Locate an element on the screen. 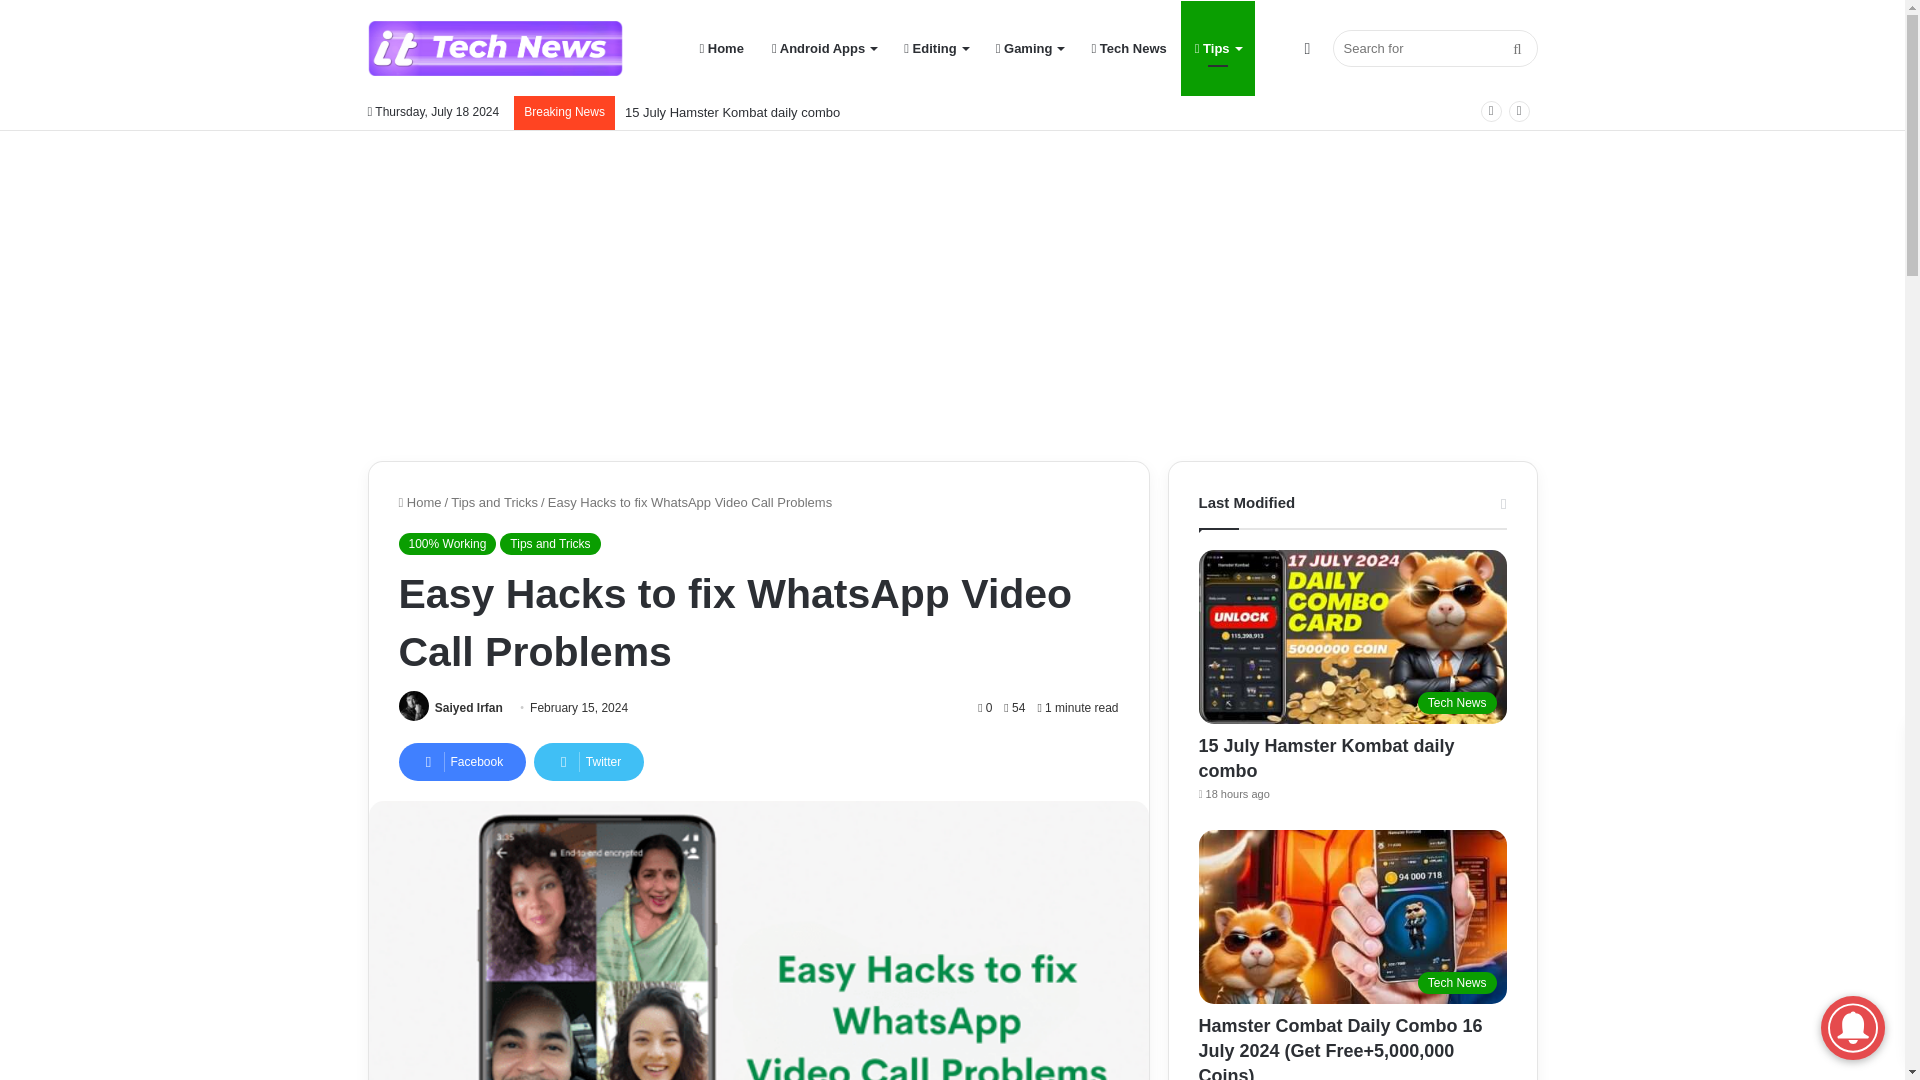  Tips and Tricks is located at coordinates (494, 502).